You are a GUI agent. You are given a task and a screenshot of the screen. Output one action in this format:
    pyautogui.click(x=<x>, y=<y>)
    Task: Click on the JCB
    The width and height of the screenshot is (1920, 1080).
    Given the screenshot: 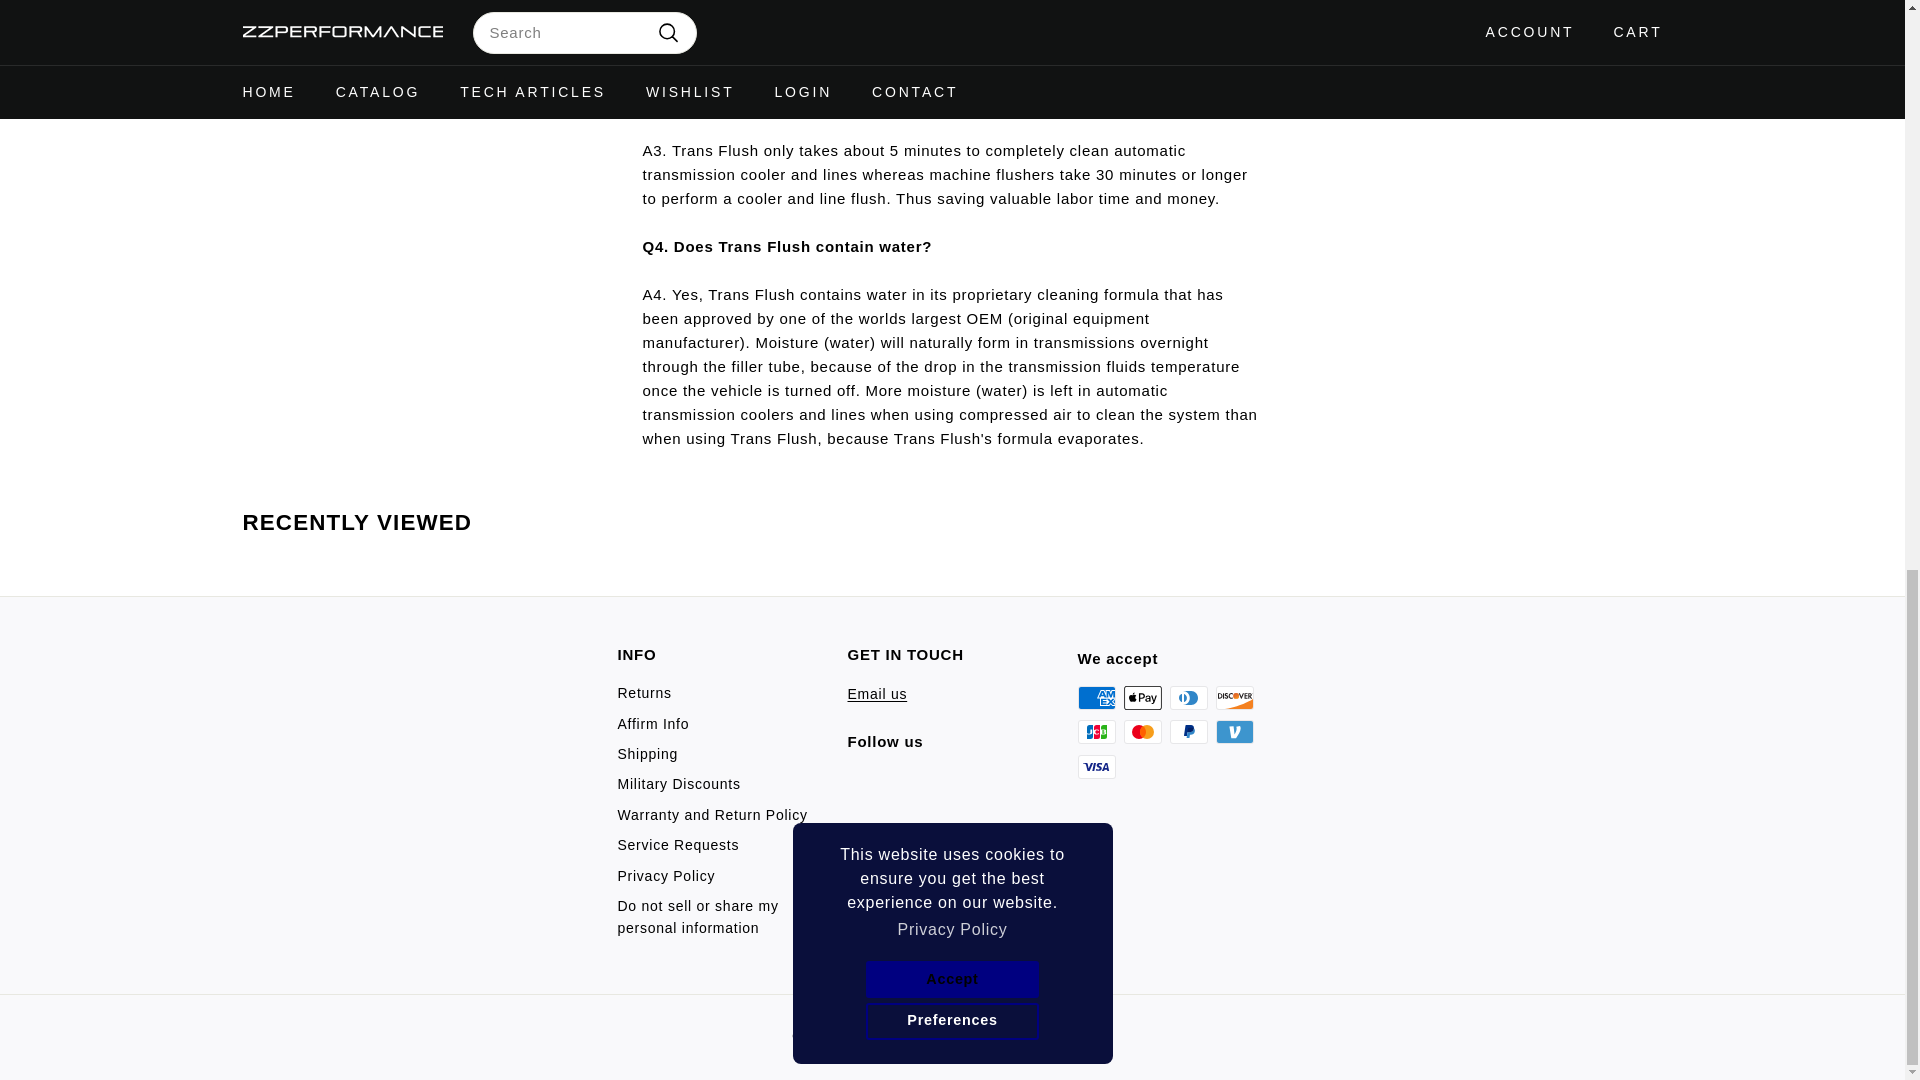 What is the action you would take?
    pyautogui.click(x=1096, y=732)
    